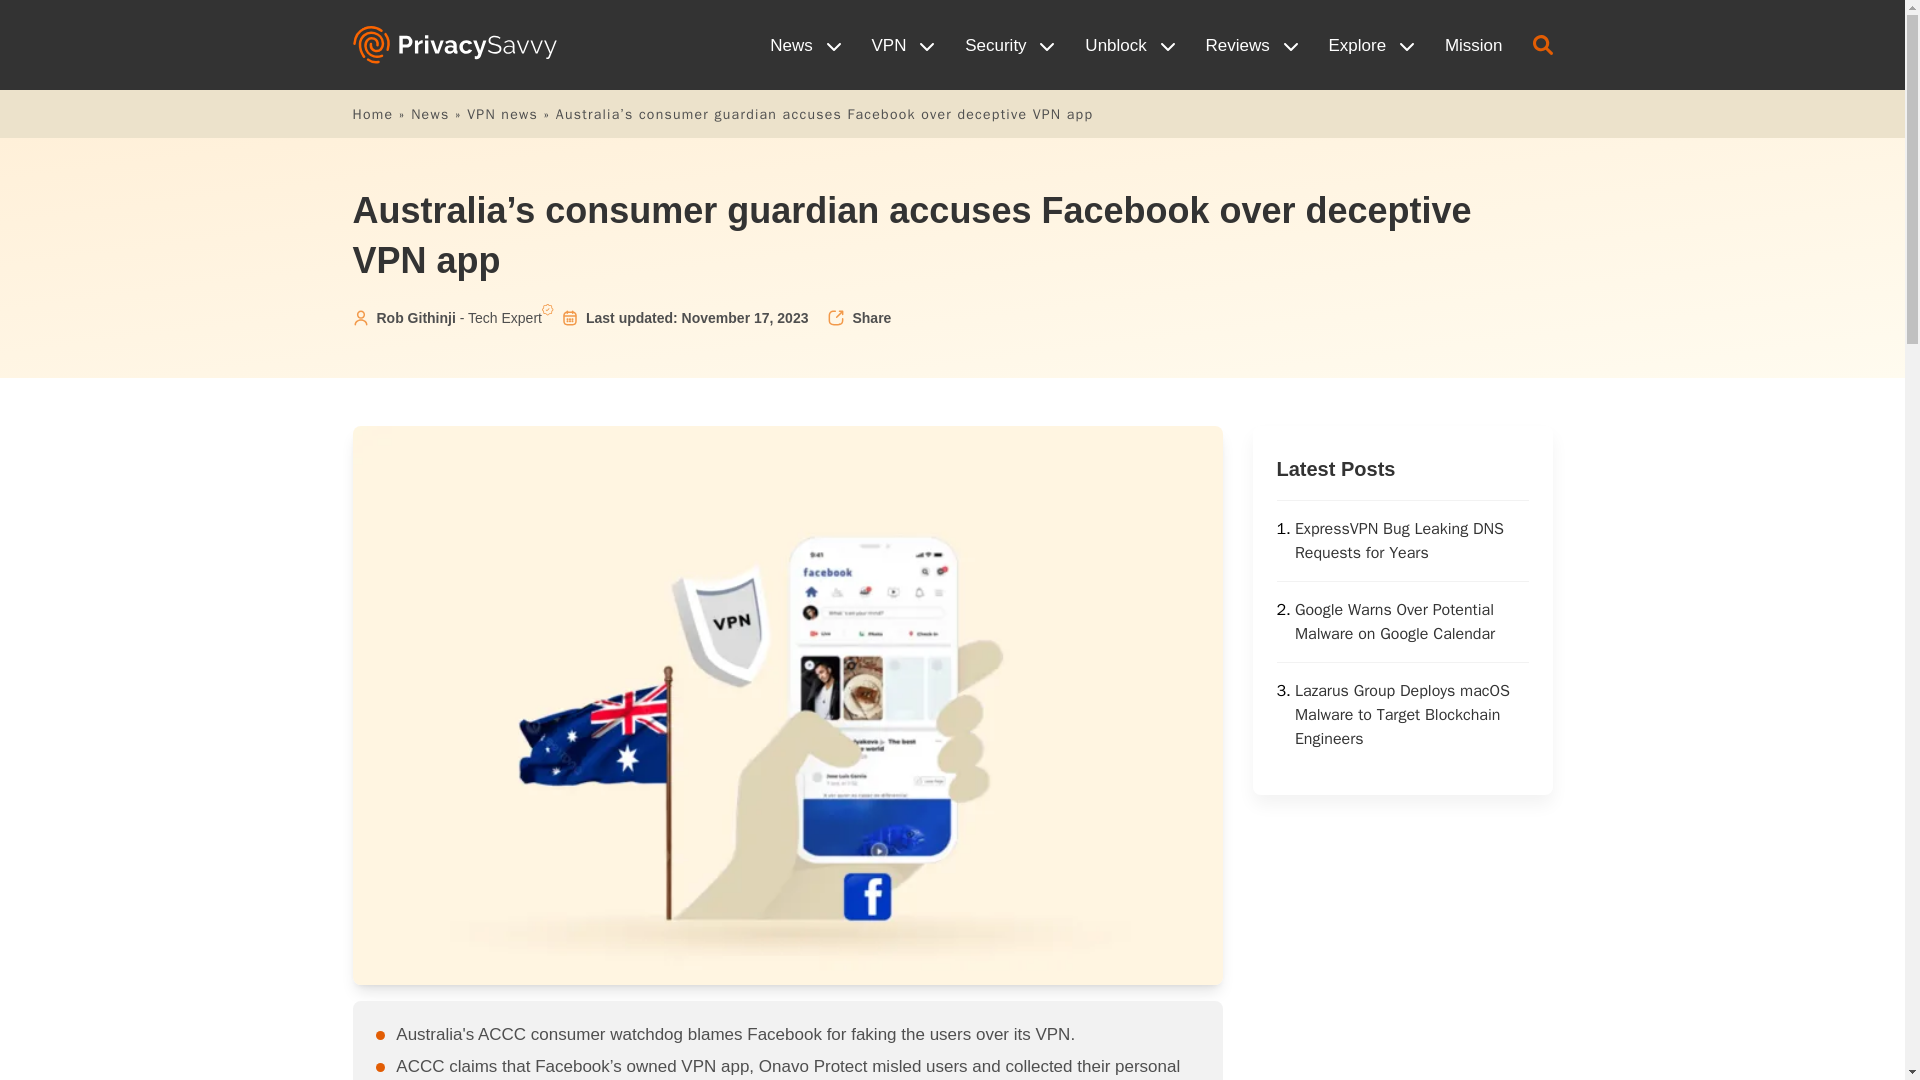 The image size is (1920, 1080). Describe the element at coordinates (1130, 45) in the screenshot. I see `Unblock` at that location.